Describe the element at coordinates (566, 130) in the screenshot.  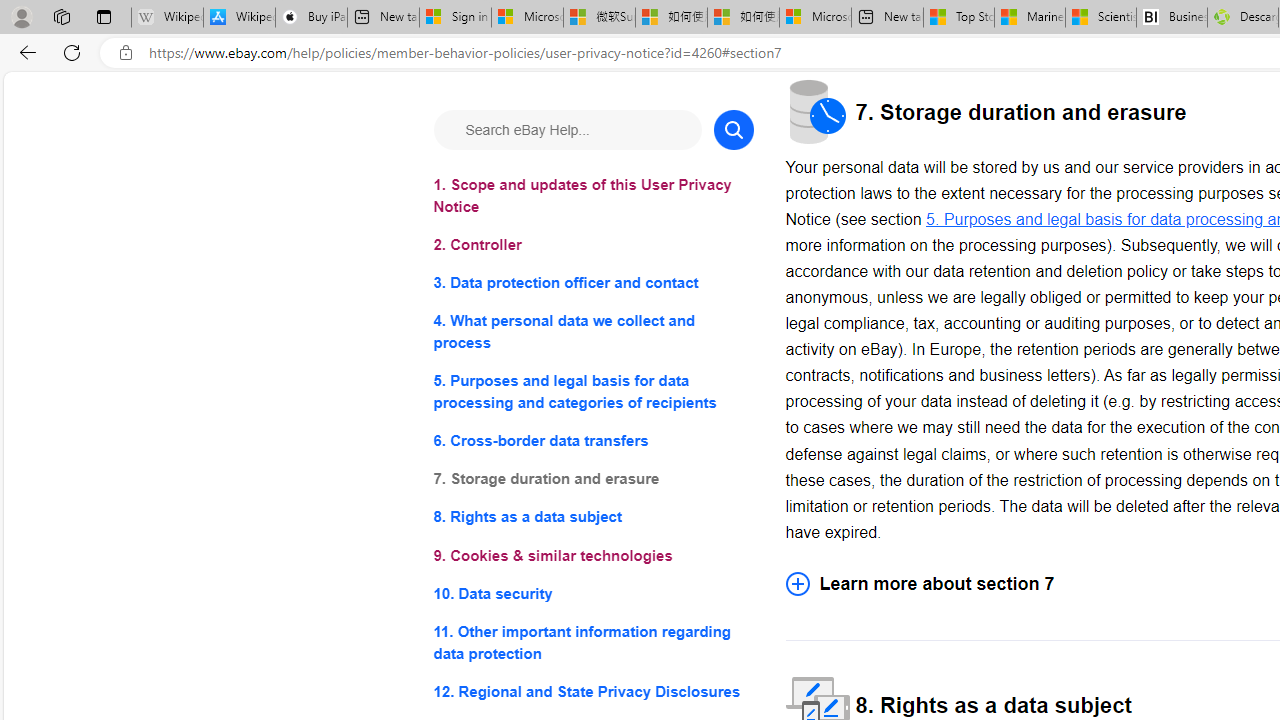
I see `Search eBay Help...` at that location.